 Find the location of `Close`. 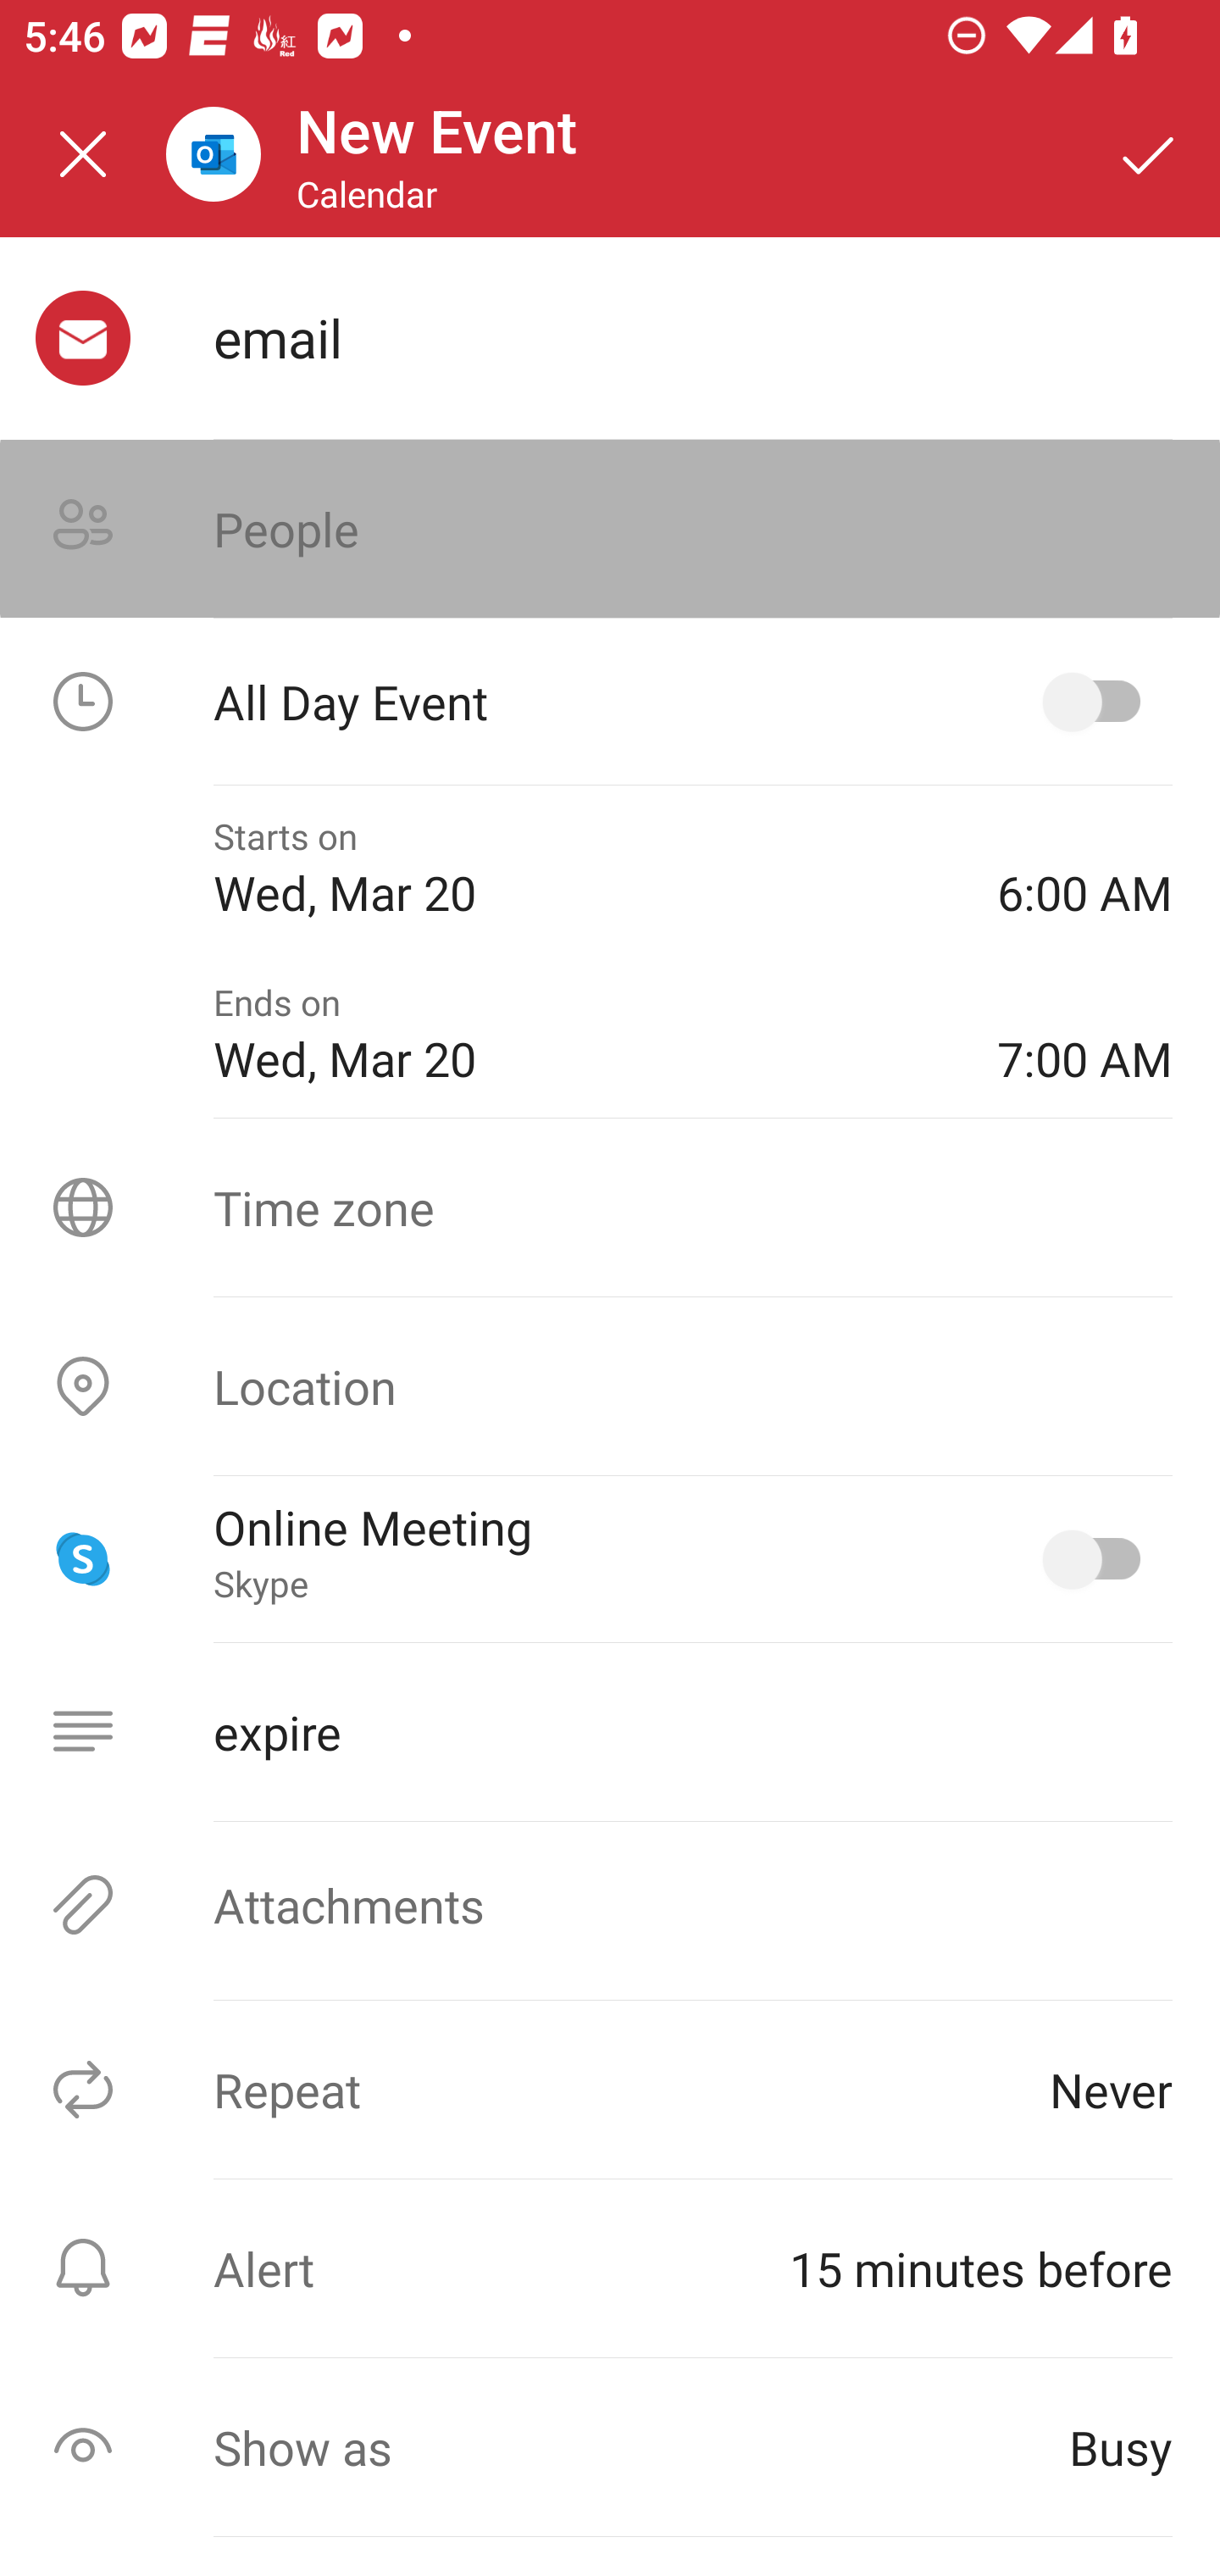

Close is located at coordinates (83, 154).